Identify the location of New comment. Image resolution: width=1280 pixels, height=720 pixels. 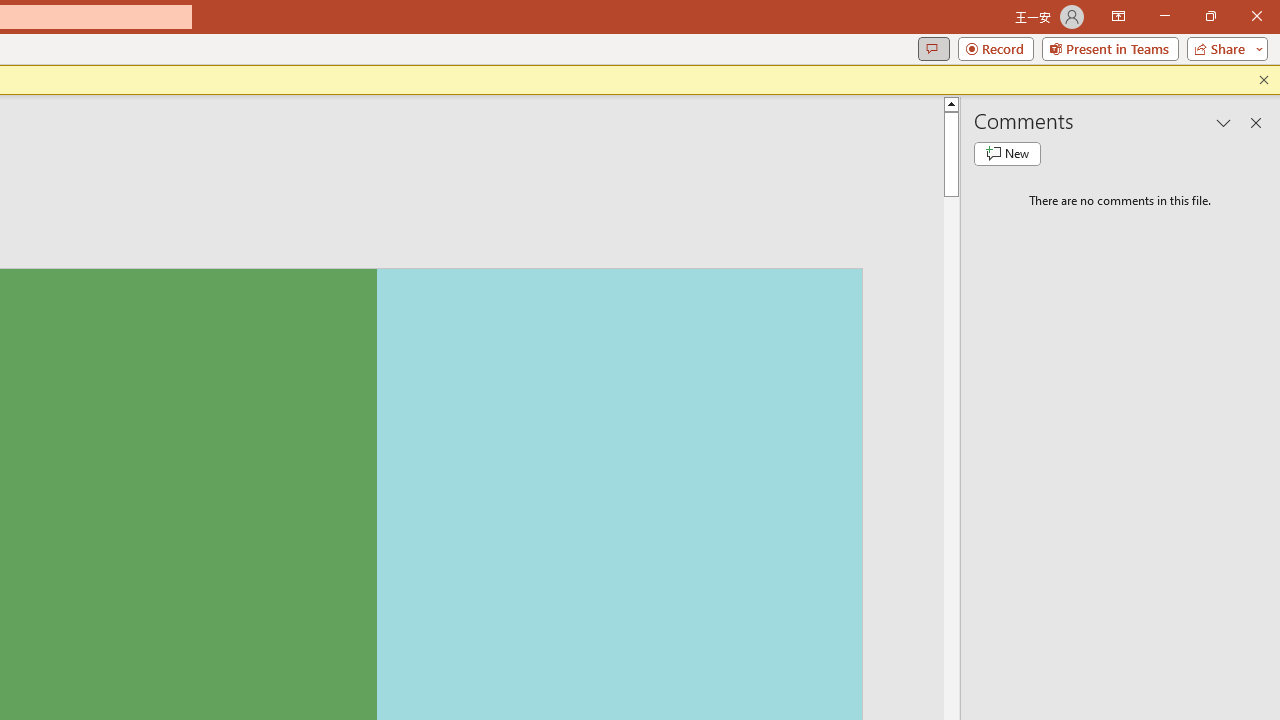
(1007, 154).